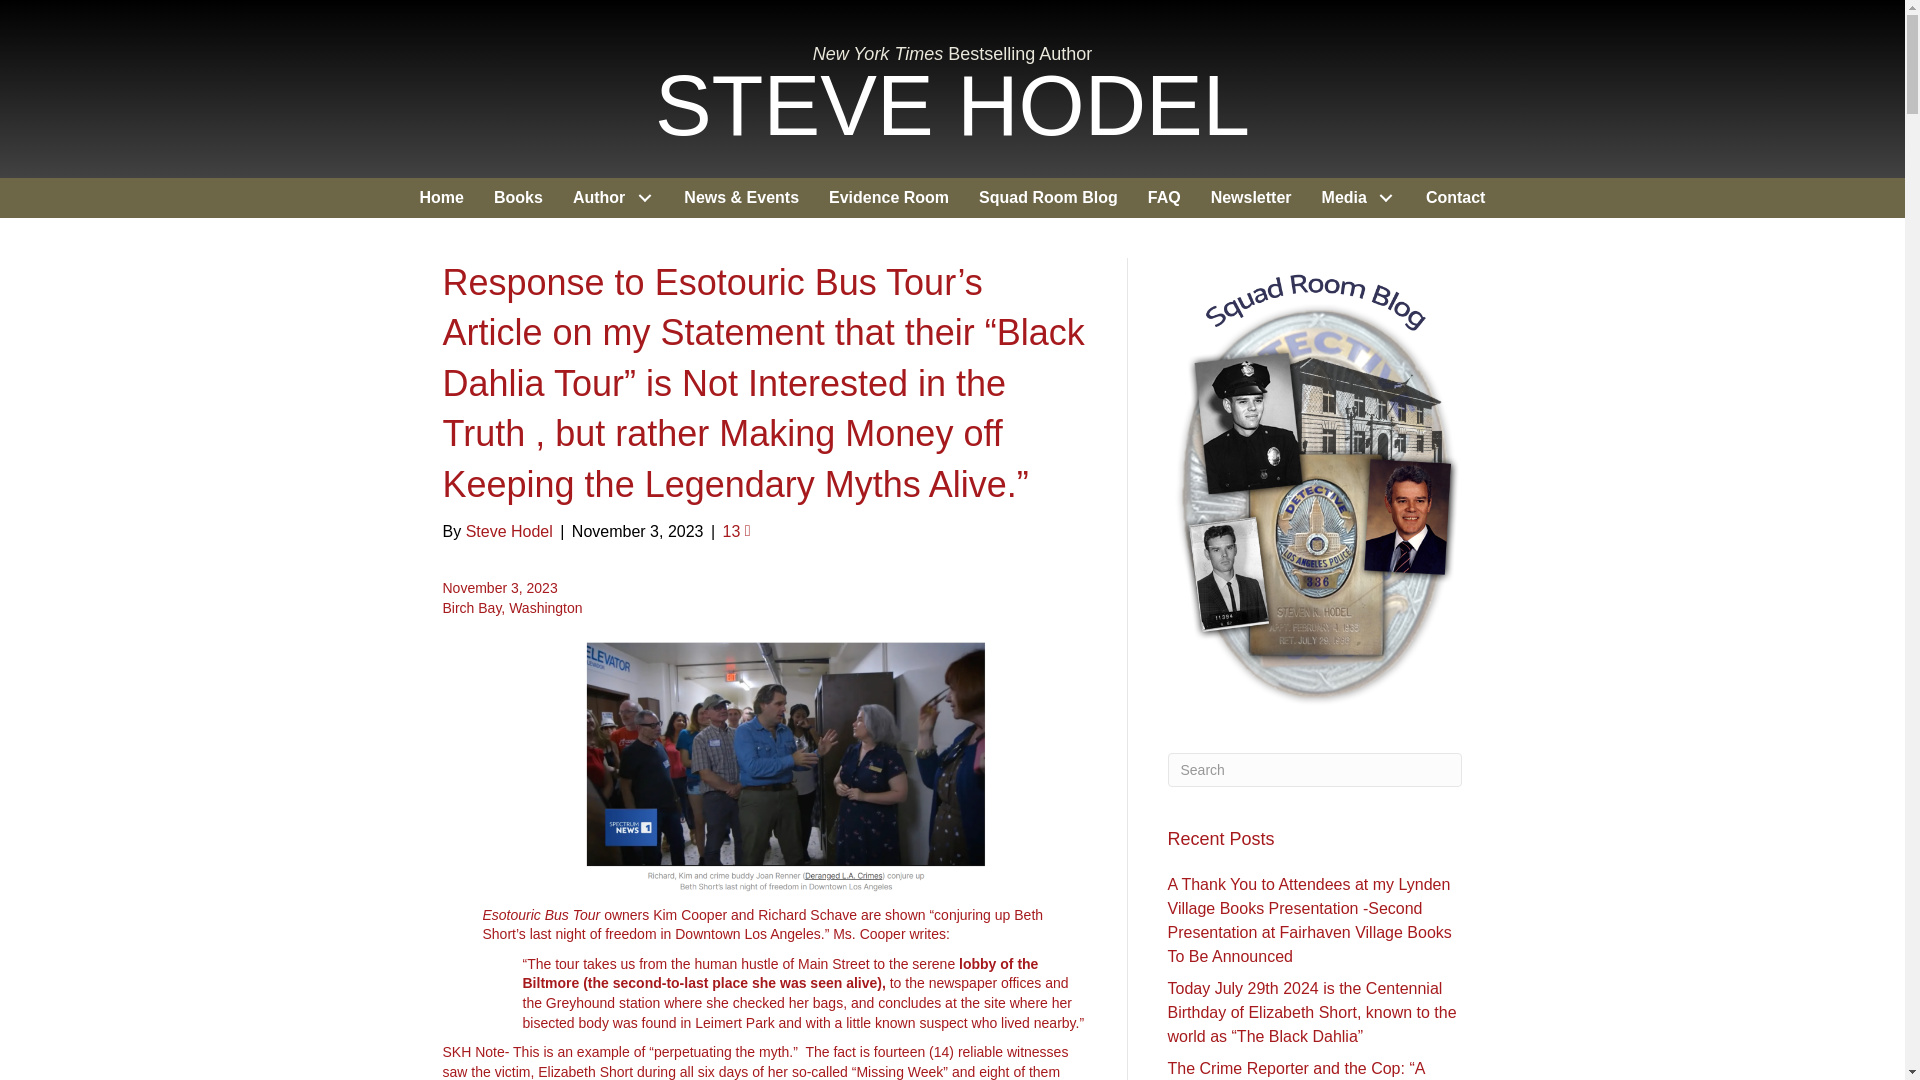  Describe the element at coordinates (736, 531) in the screenshot. I see `13` at that location.